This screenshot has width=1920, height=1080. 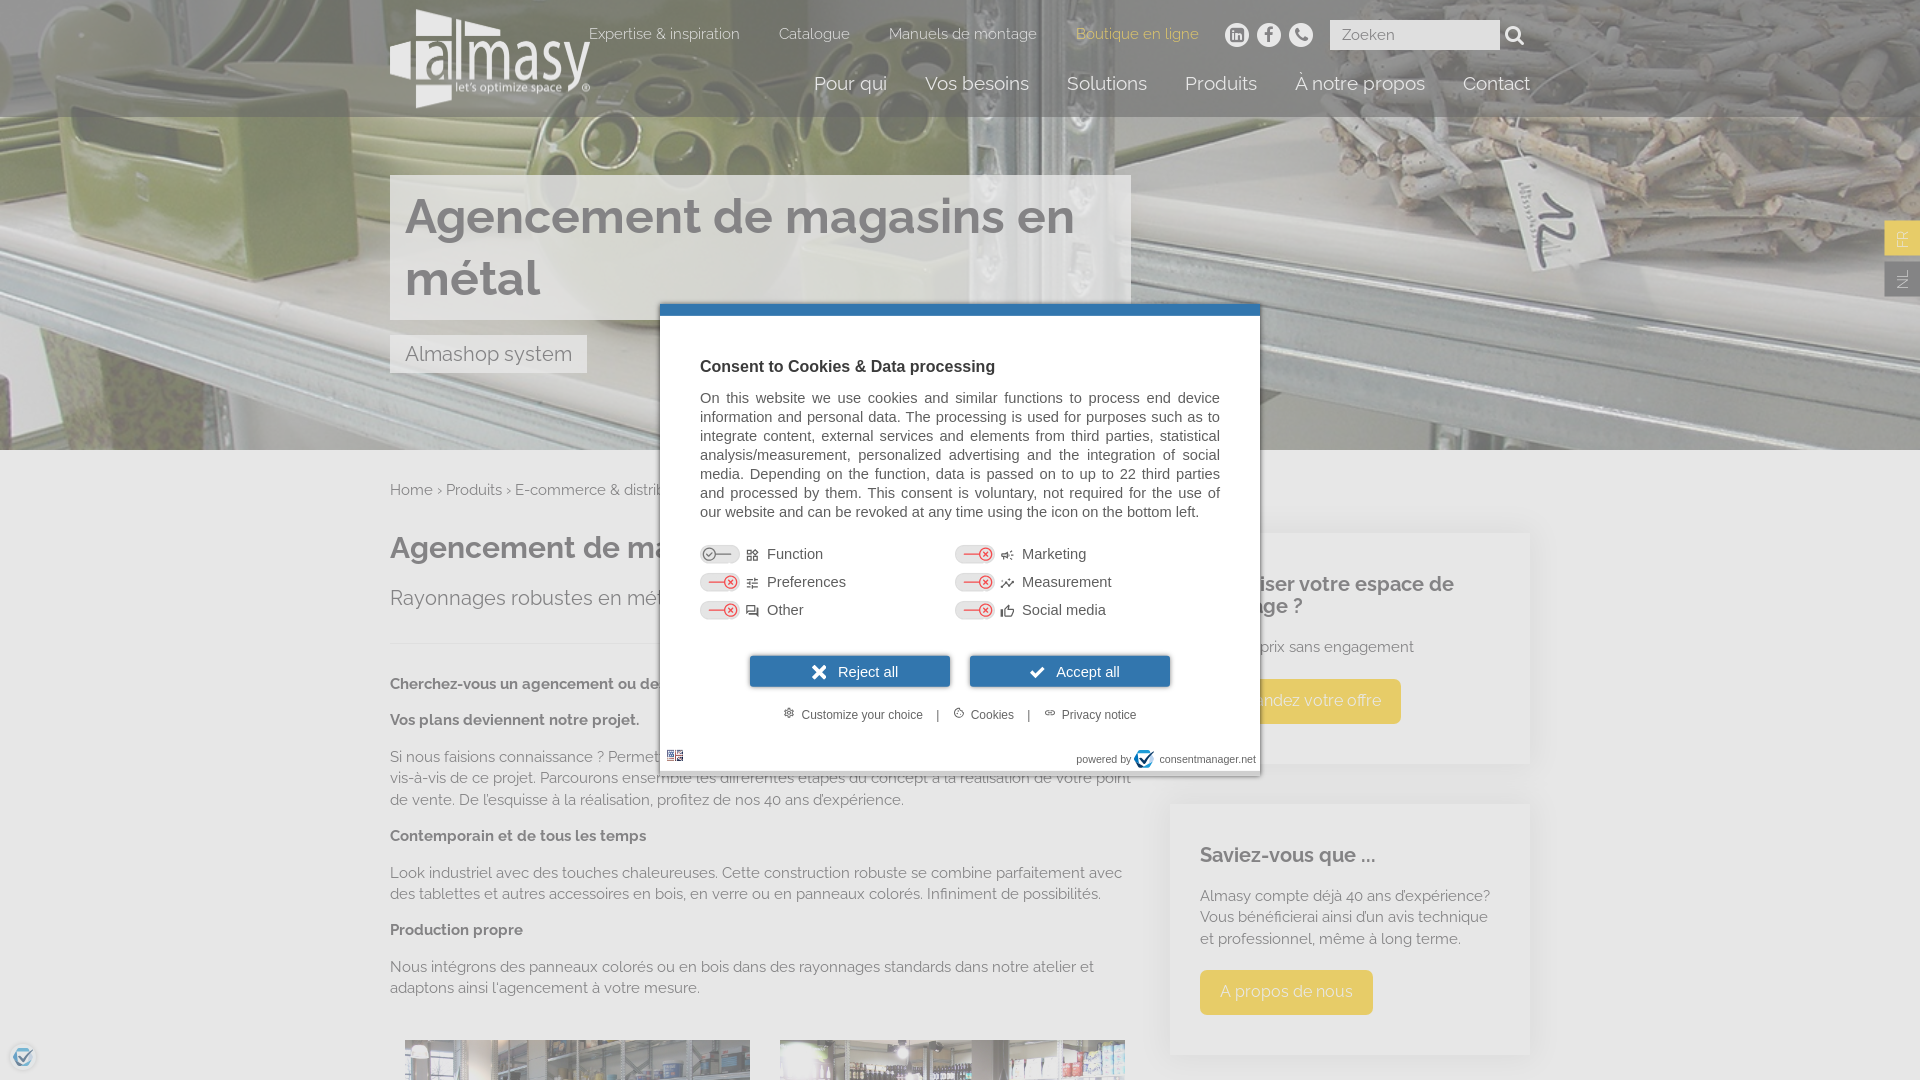 I want to click on Visitez notre page Facebook, so click(x=1269, y=35).